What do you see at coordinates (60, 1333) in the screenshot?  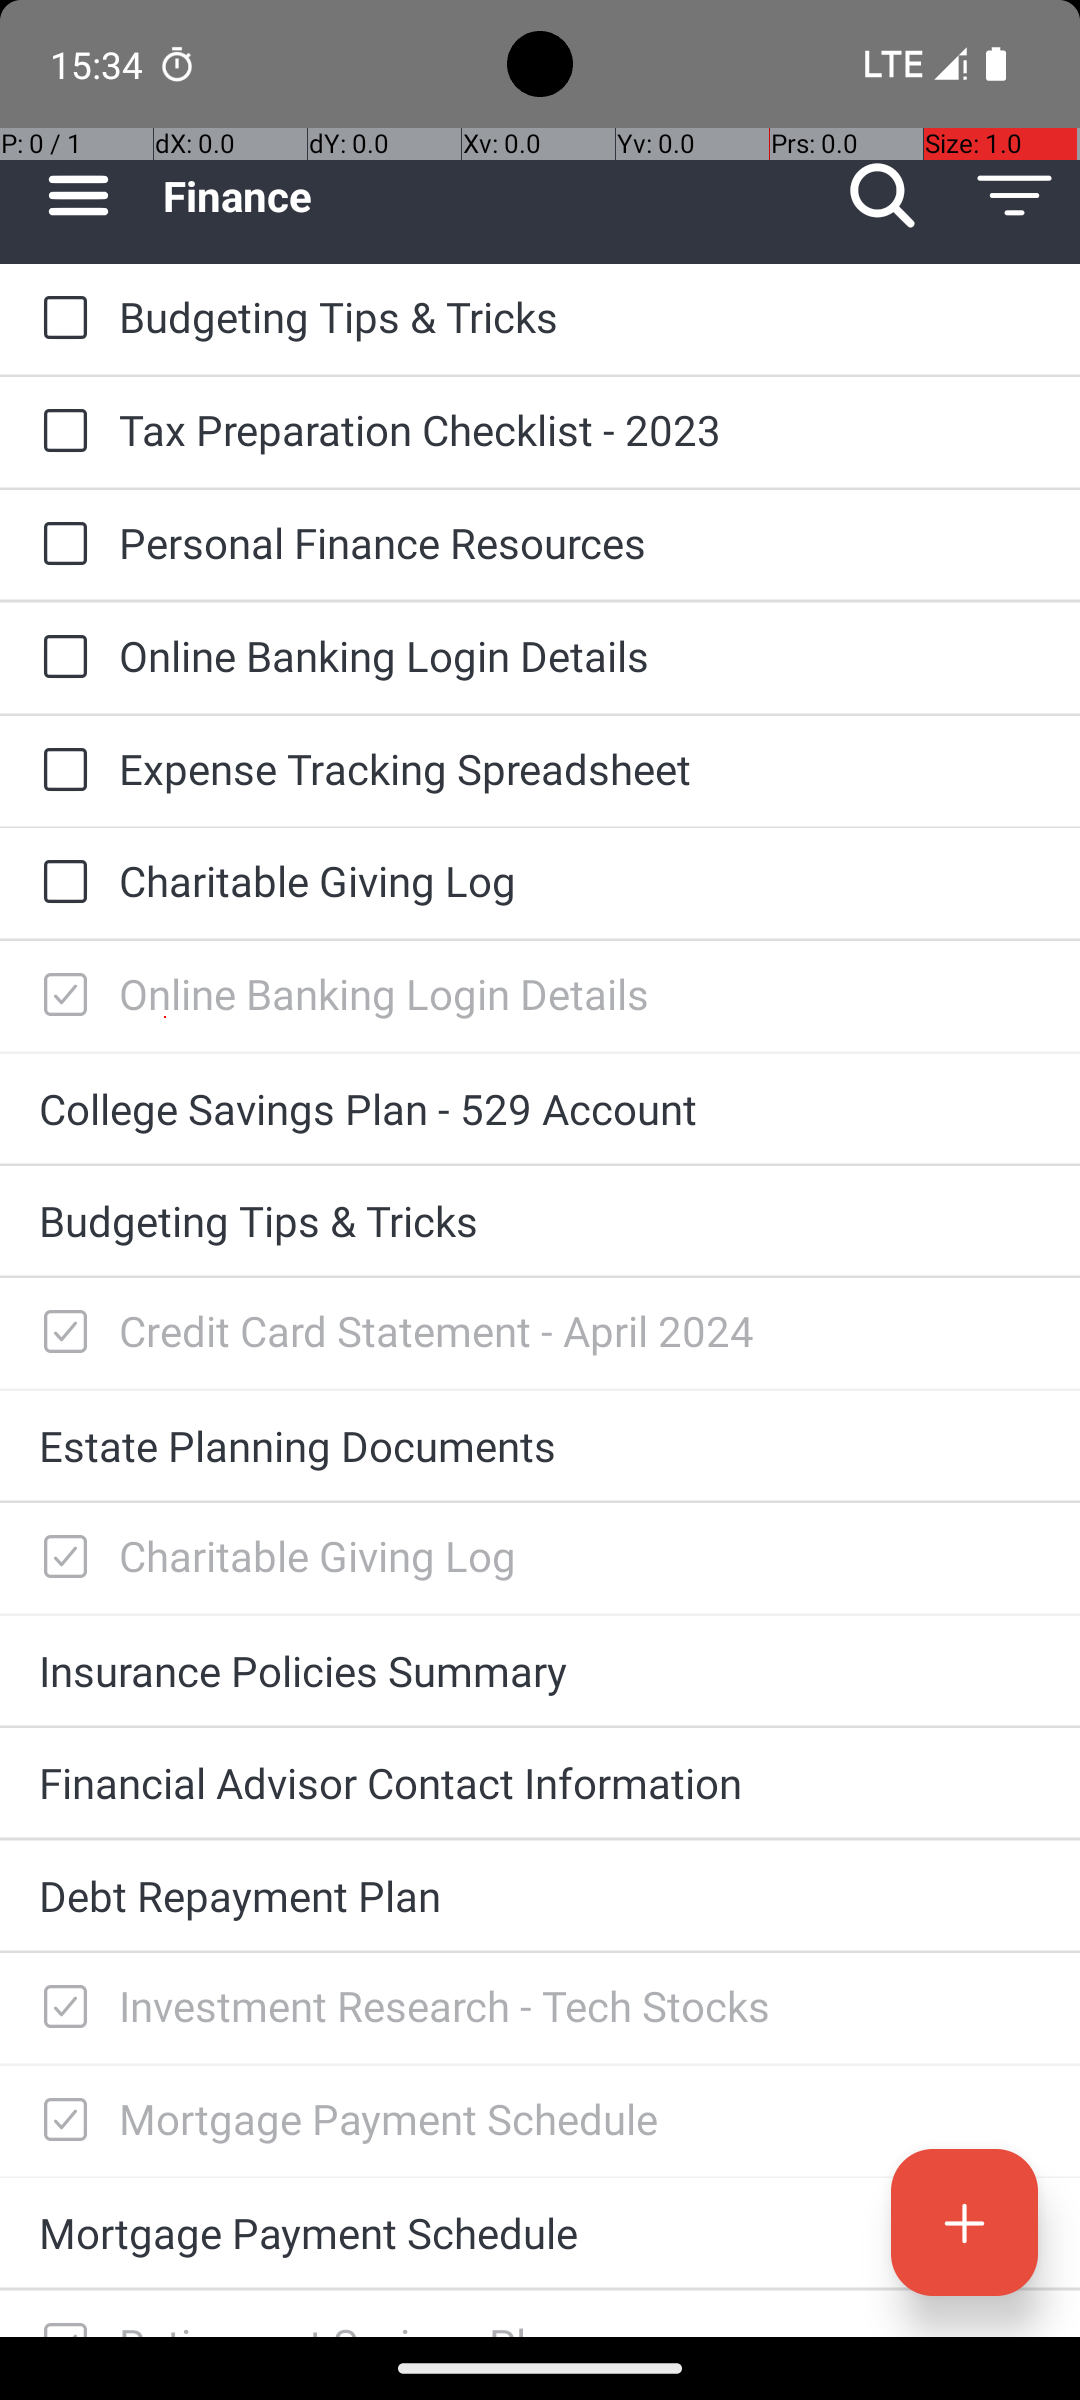 I see `to-do: Credit Card Statement - April 2024` at bounding box center [60, 1333].